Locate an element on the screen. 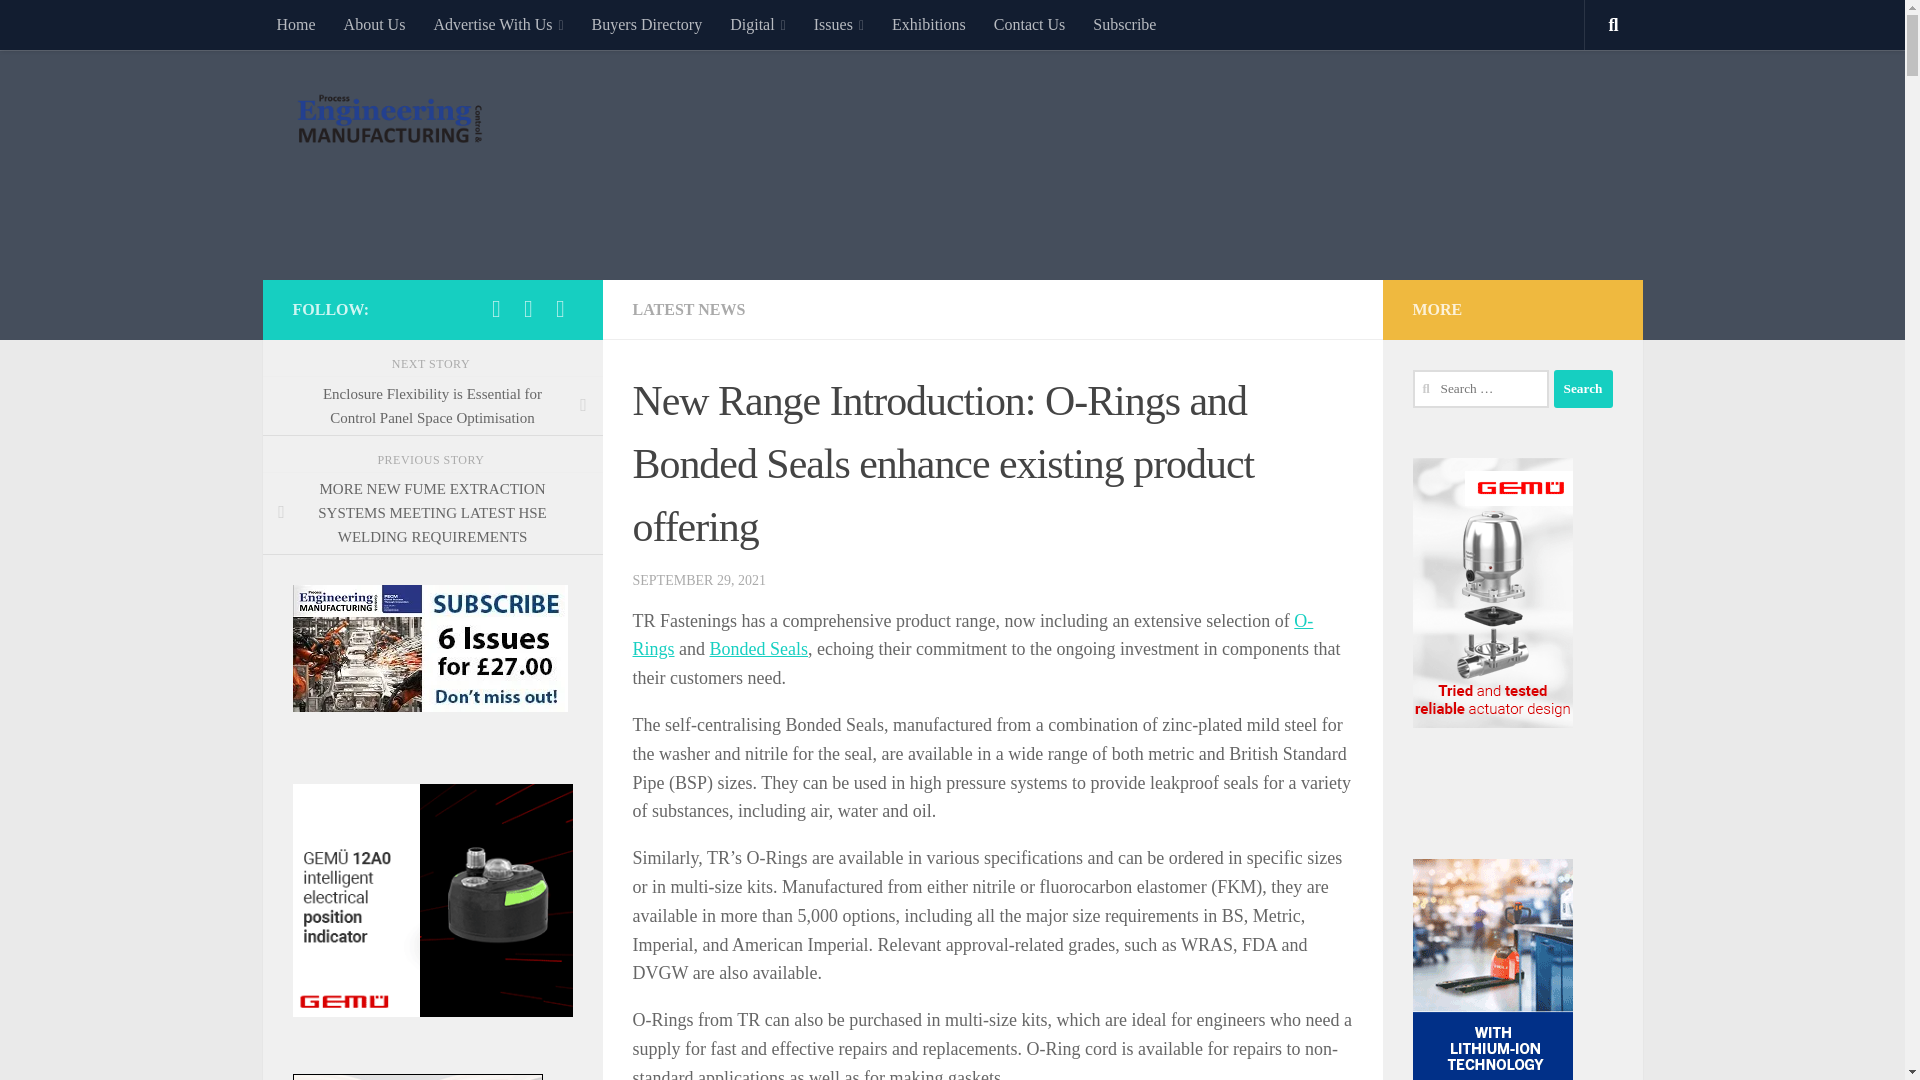  Home is located at coordinates (294, 24).